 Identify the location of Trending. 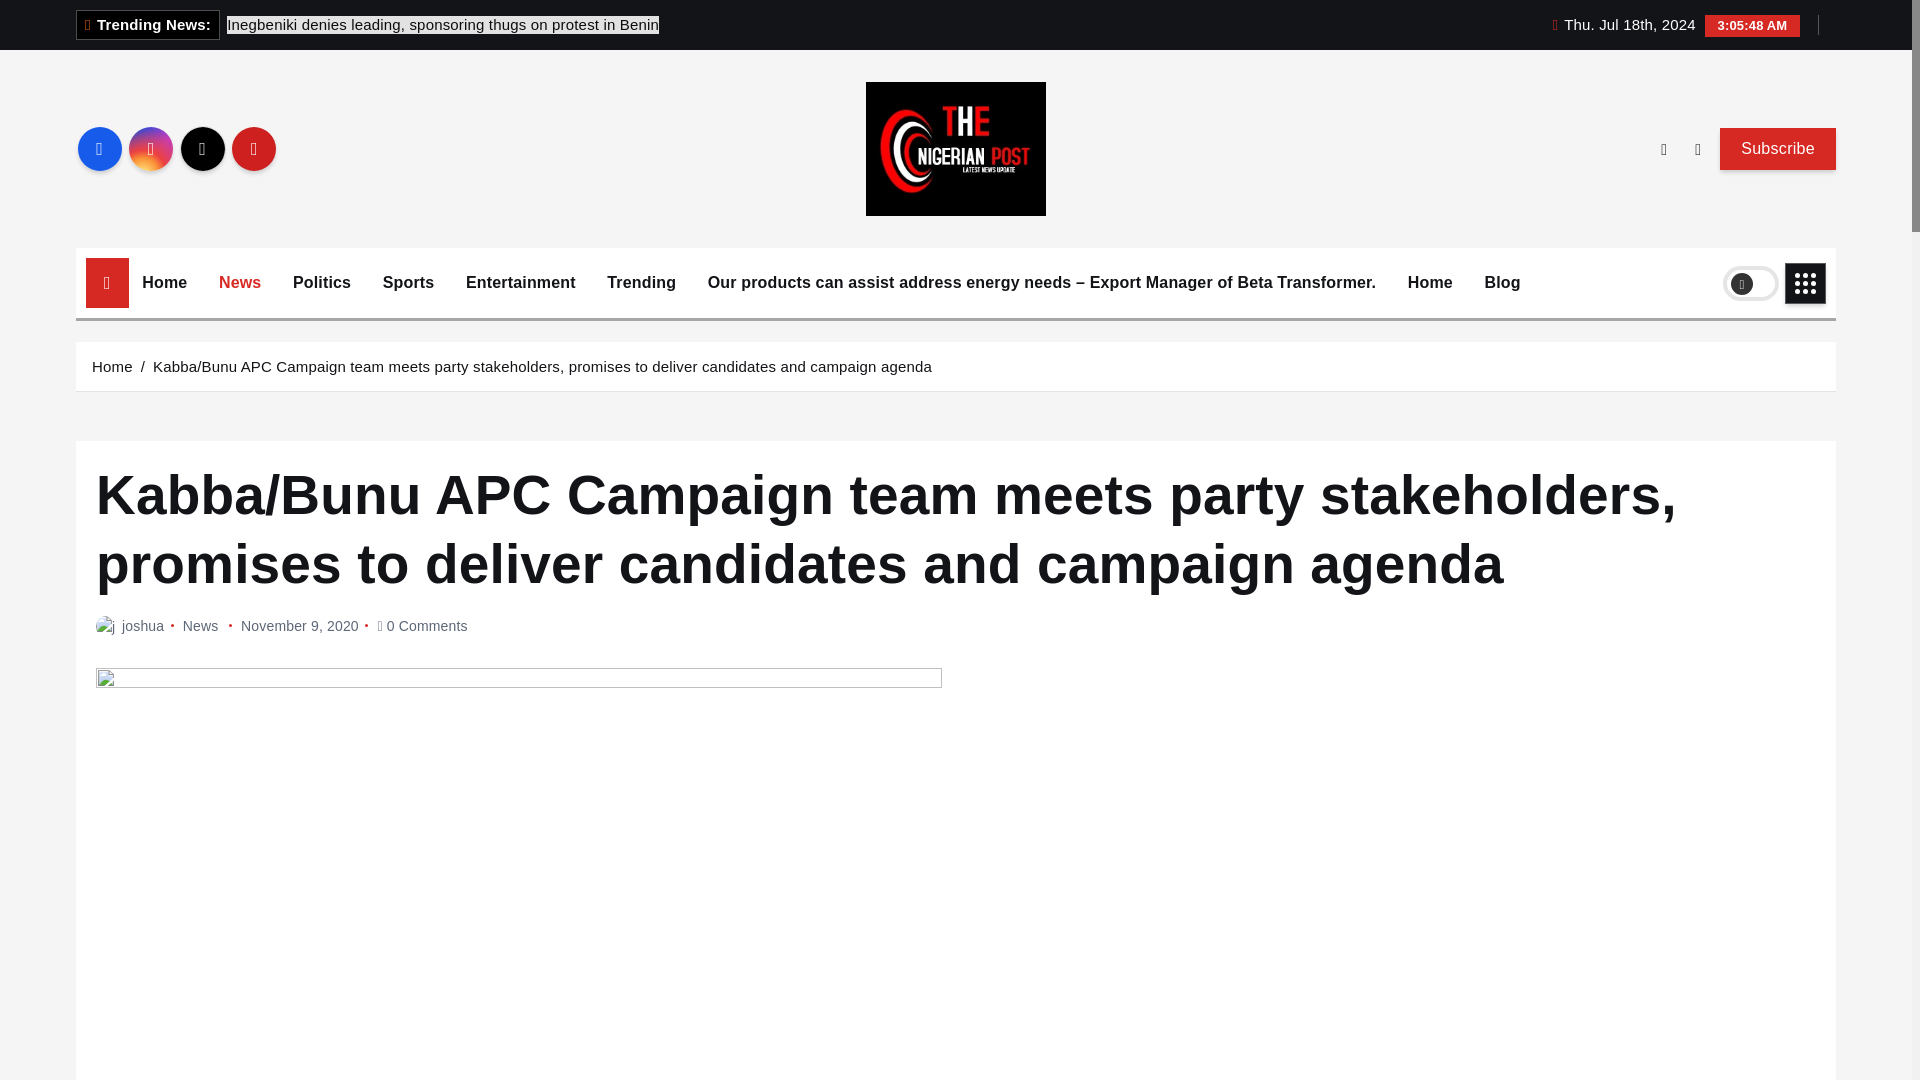
(641, 282).